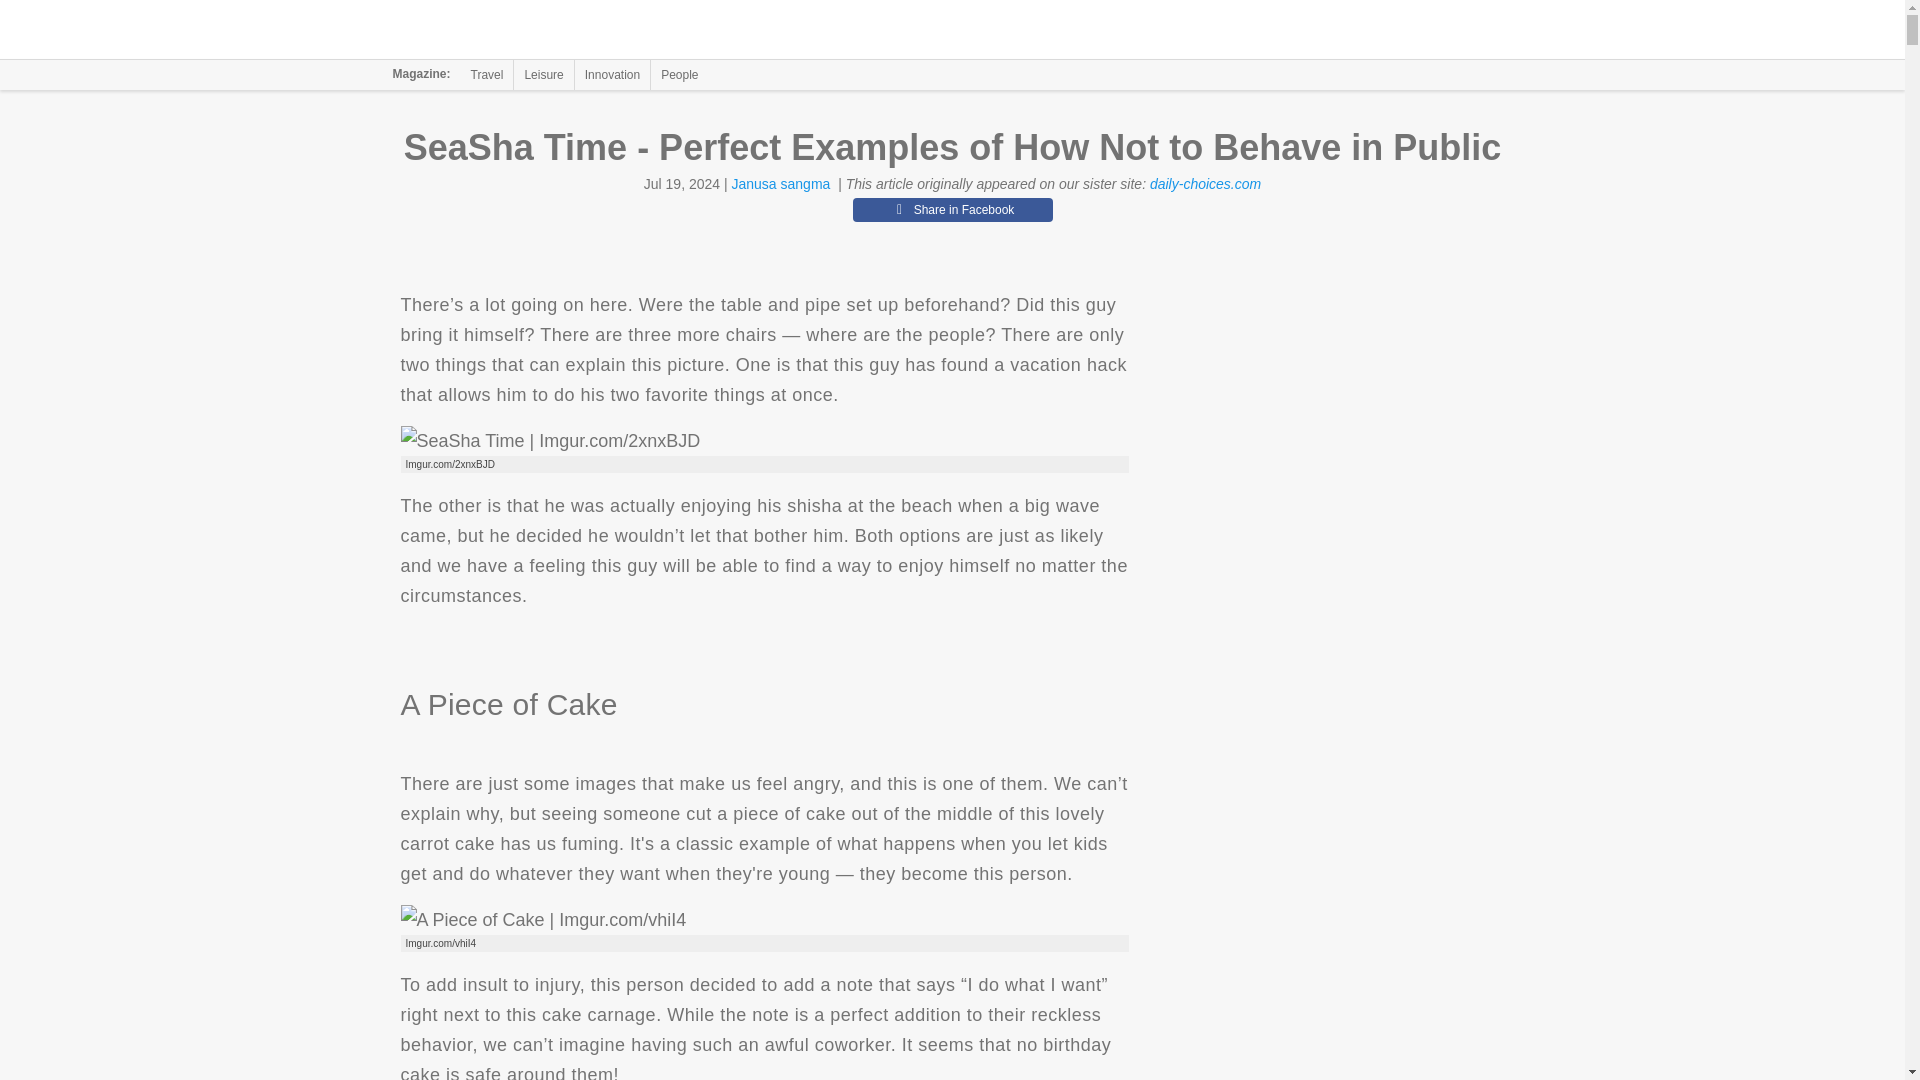 This screenshot has width=1920, height=1080. What do you see at coordinates (543, 74) in the screenshot?
I see `Leisure` at bounding box center [543, 74].